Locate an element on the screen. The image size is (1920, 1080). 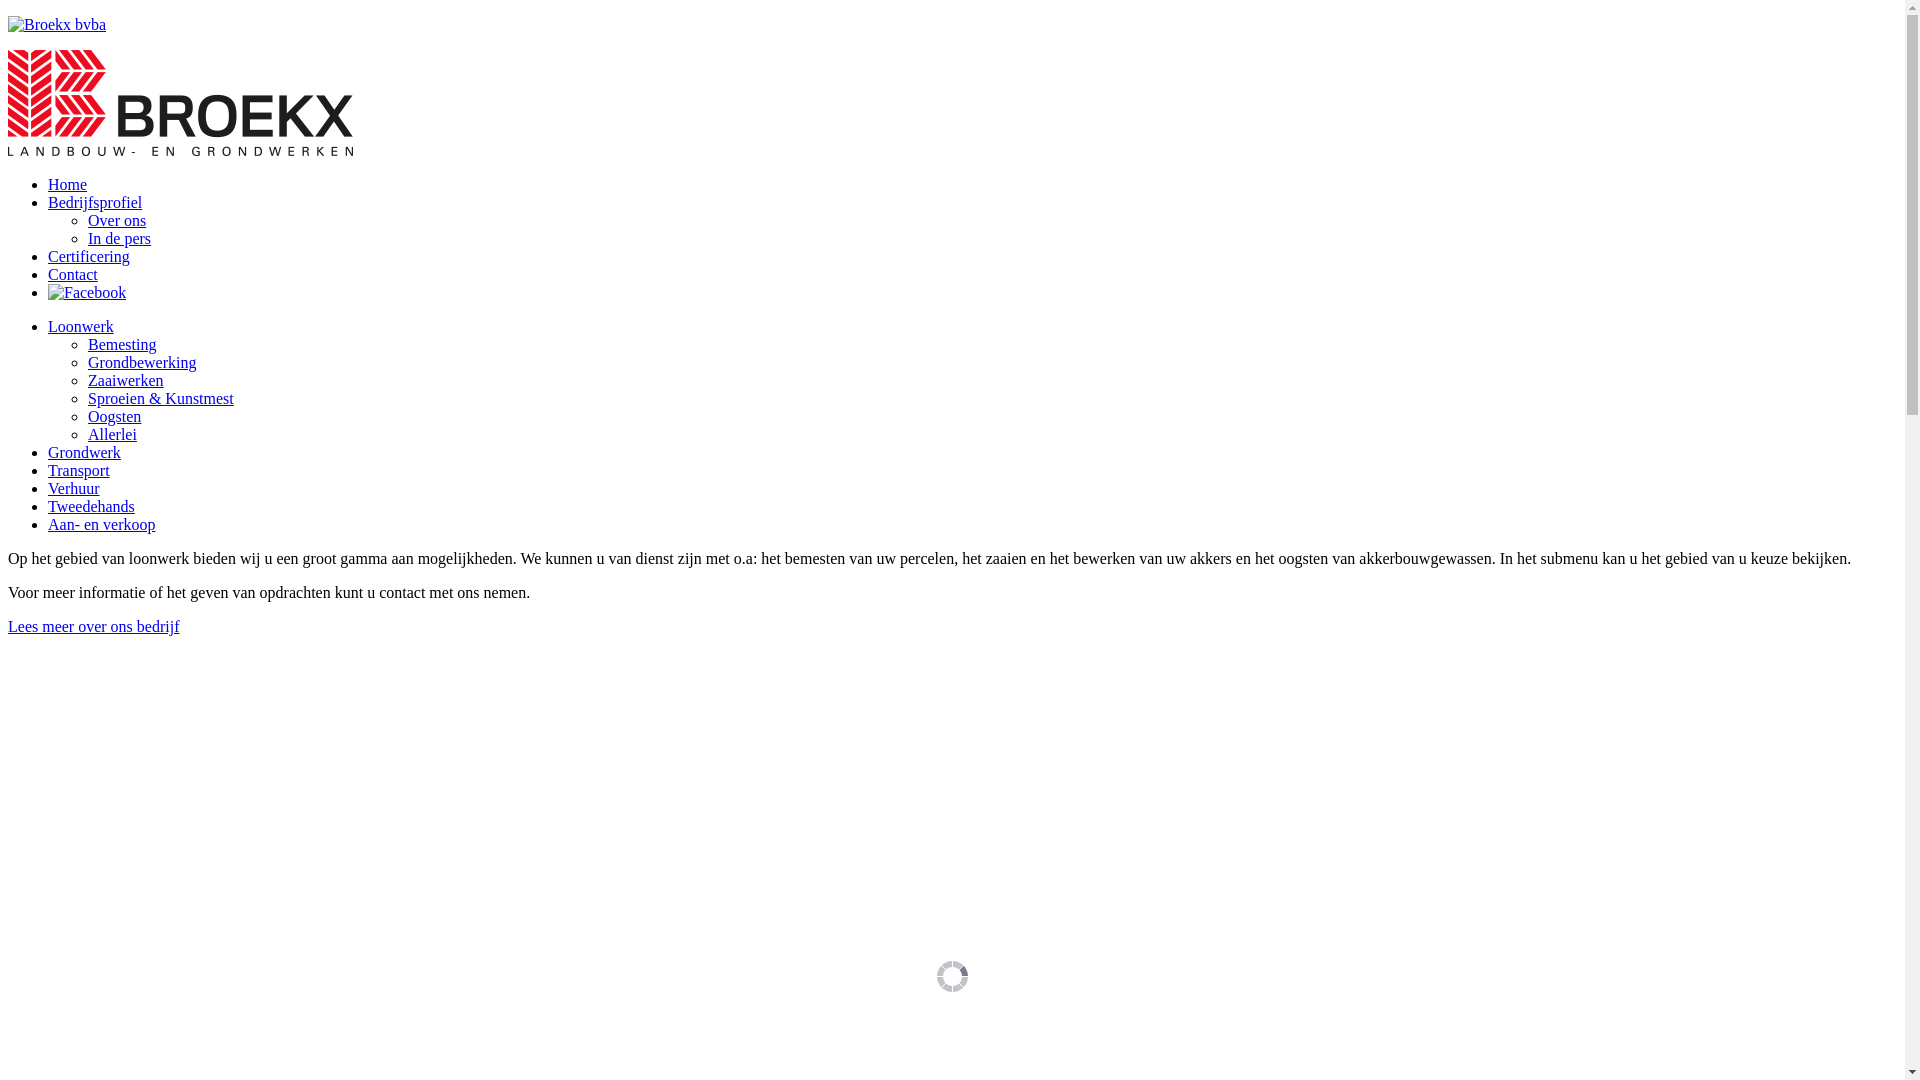
Zaaiwerken is located at coordinates (126, 380).